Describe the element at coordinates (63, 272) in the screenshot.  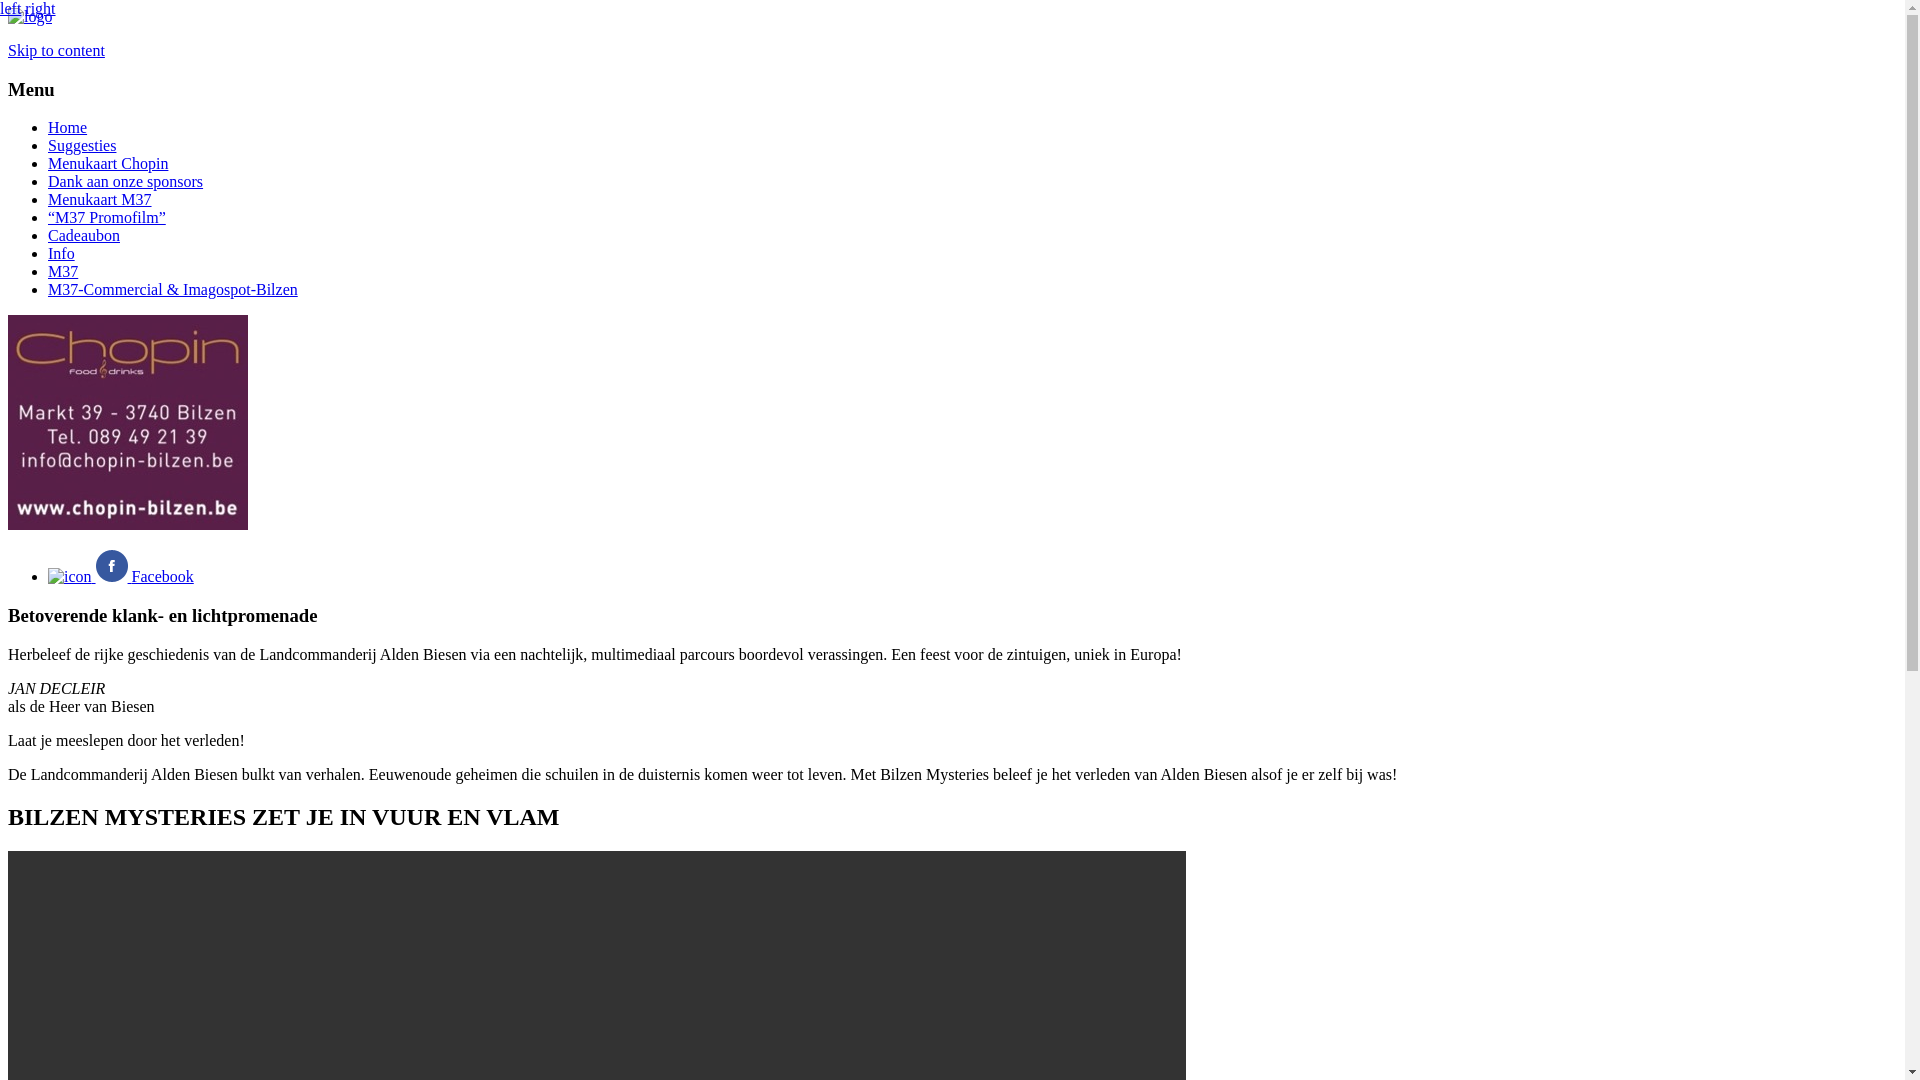
I see `M37` at that location.